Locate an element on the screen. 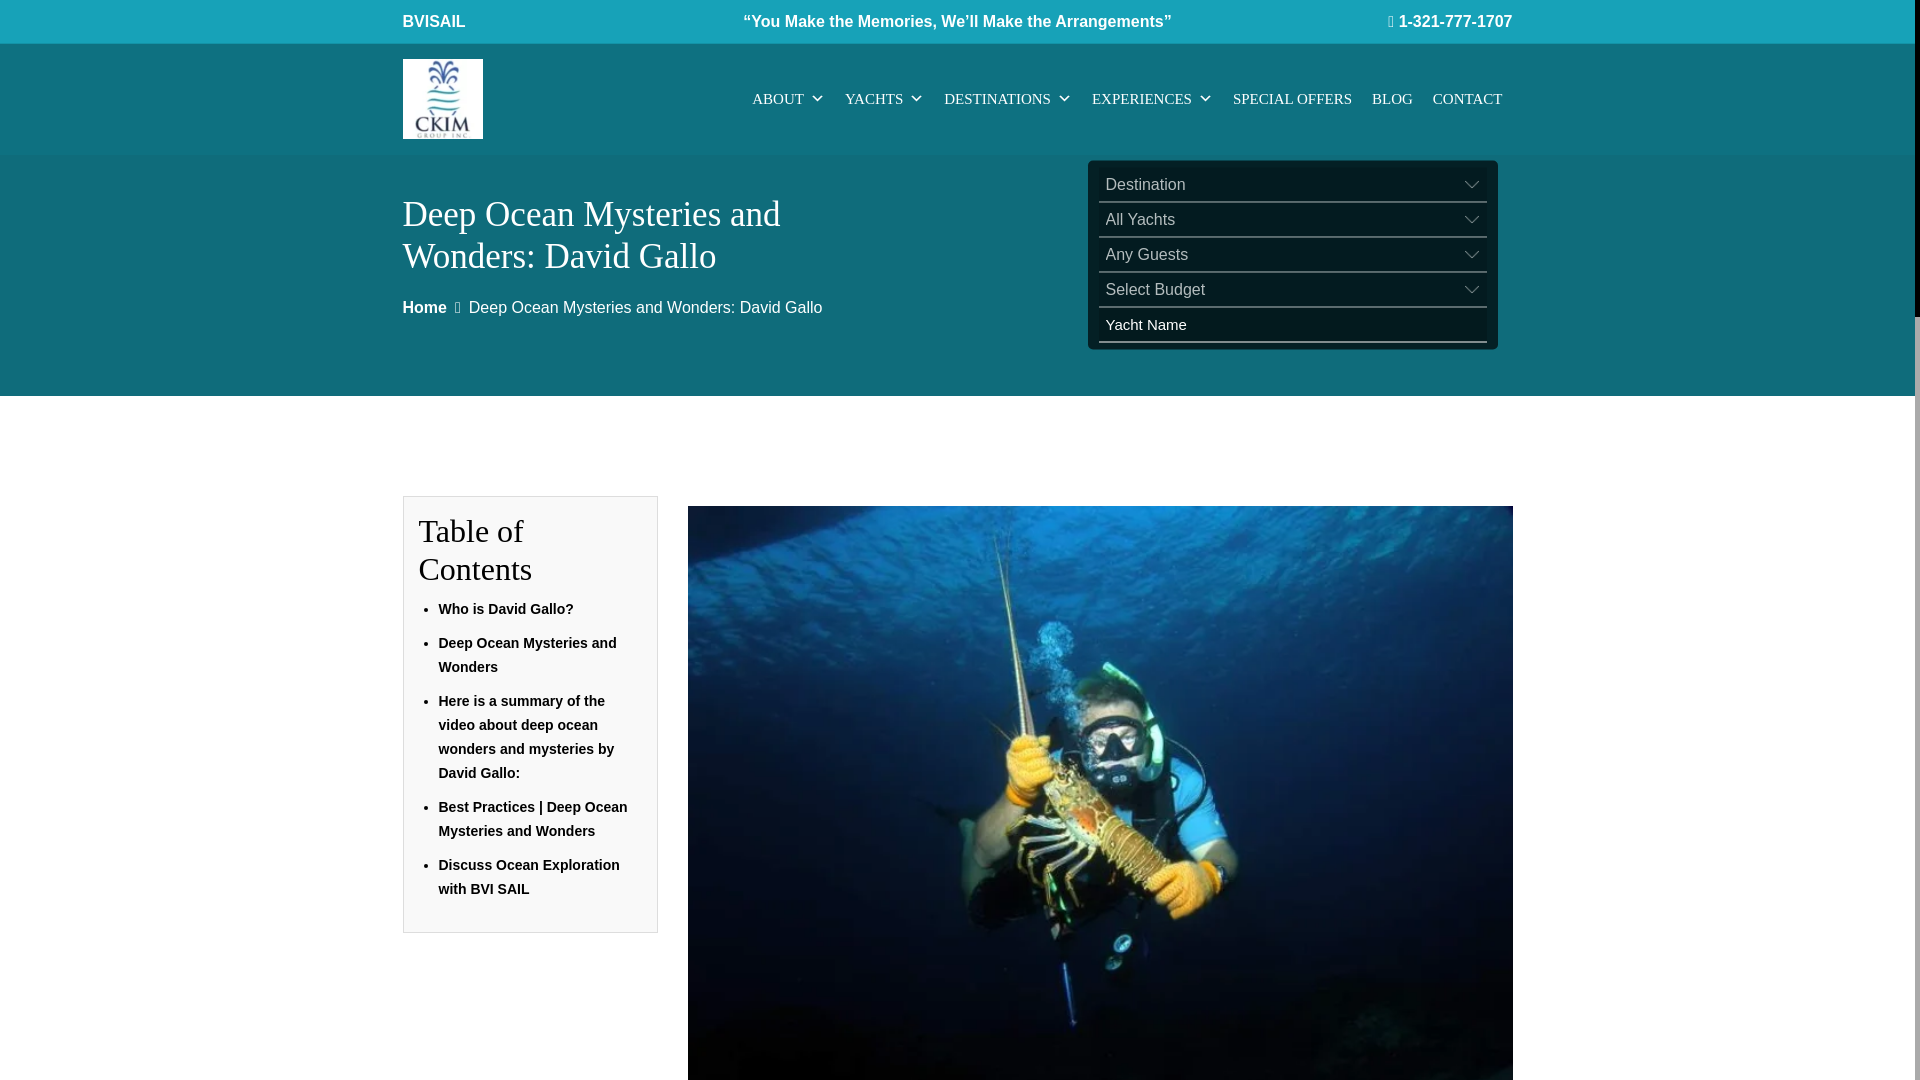 Image resolution: width=1920 pixels, height=1080 pixels. YACHTS is located at coordinates (884, 98).